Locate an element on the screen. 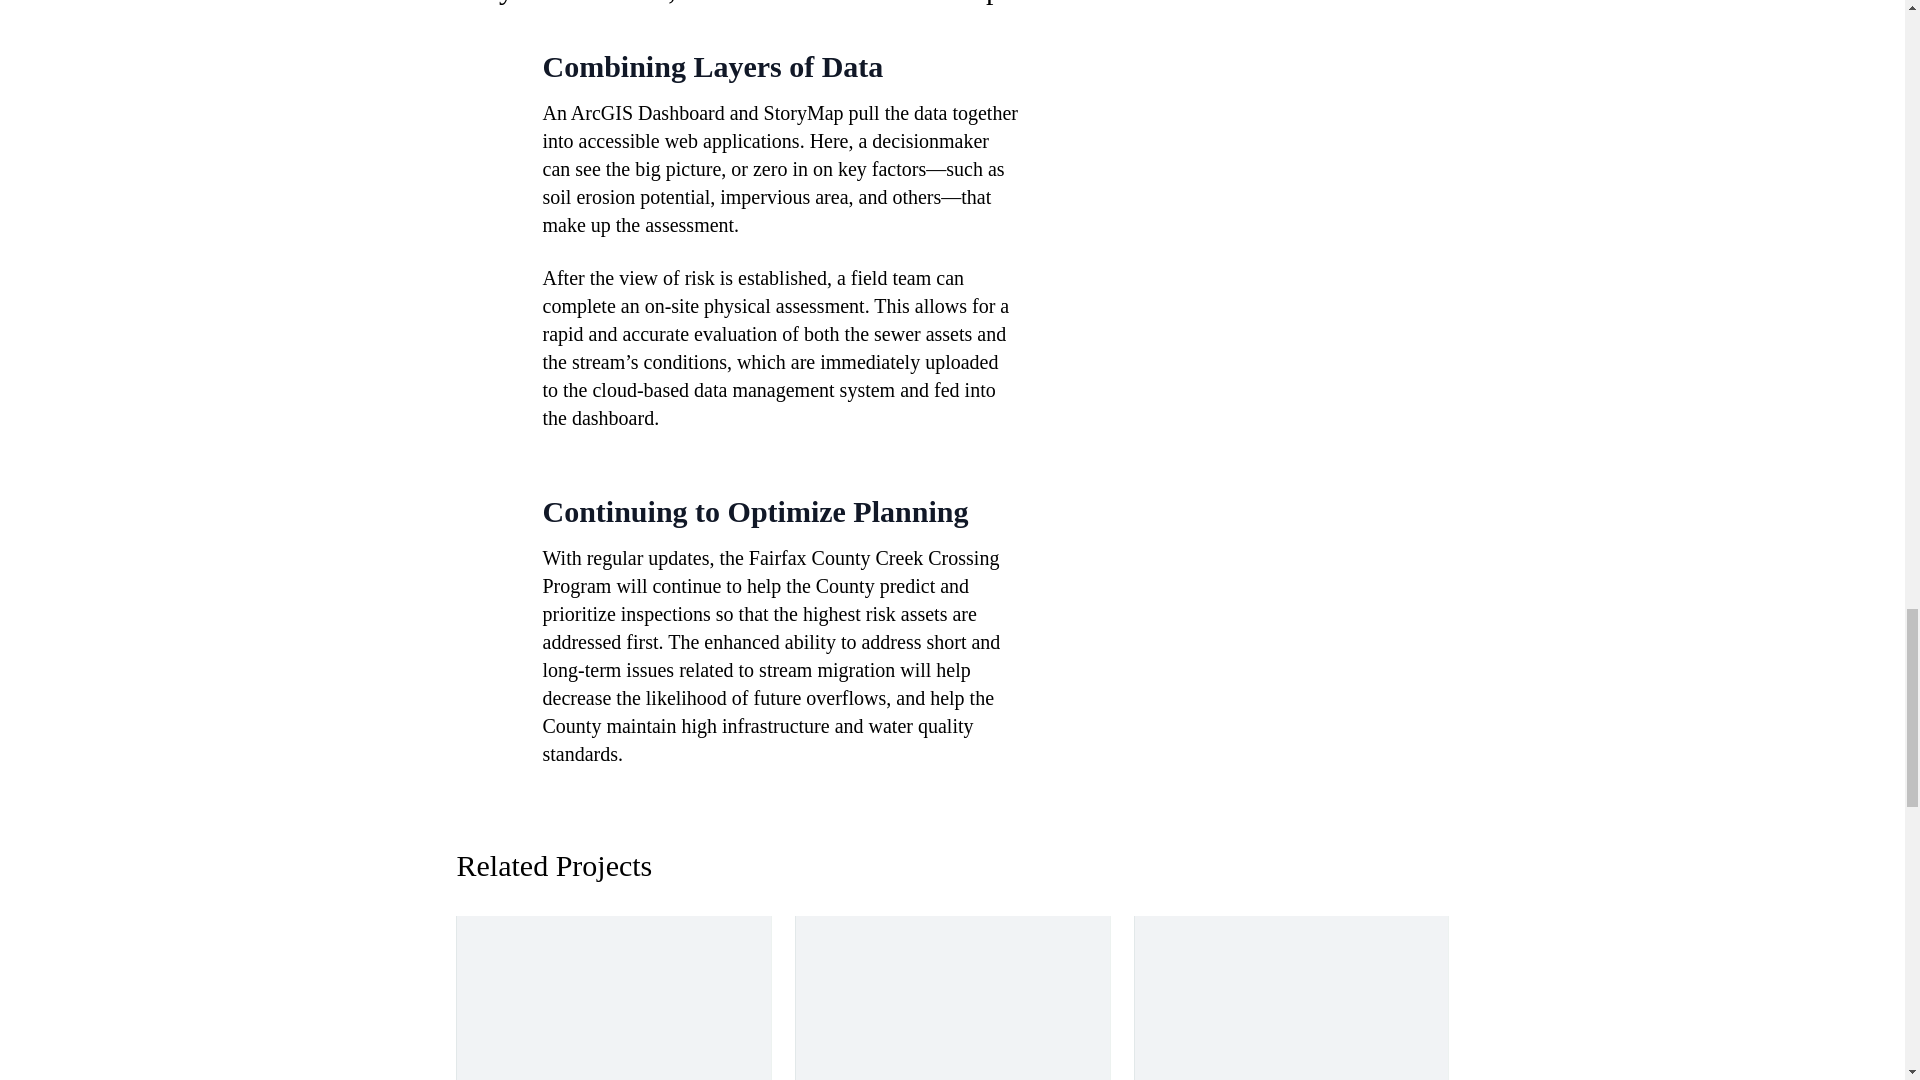  Enterprise GIS and Data Management Support Services is located at coordinates (614, 998).